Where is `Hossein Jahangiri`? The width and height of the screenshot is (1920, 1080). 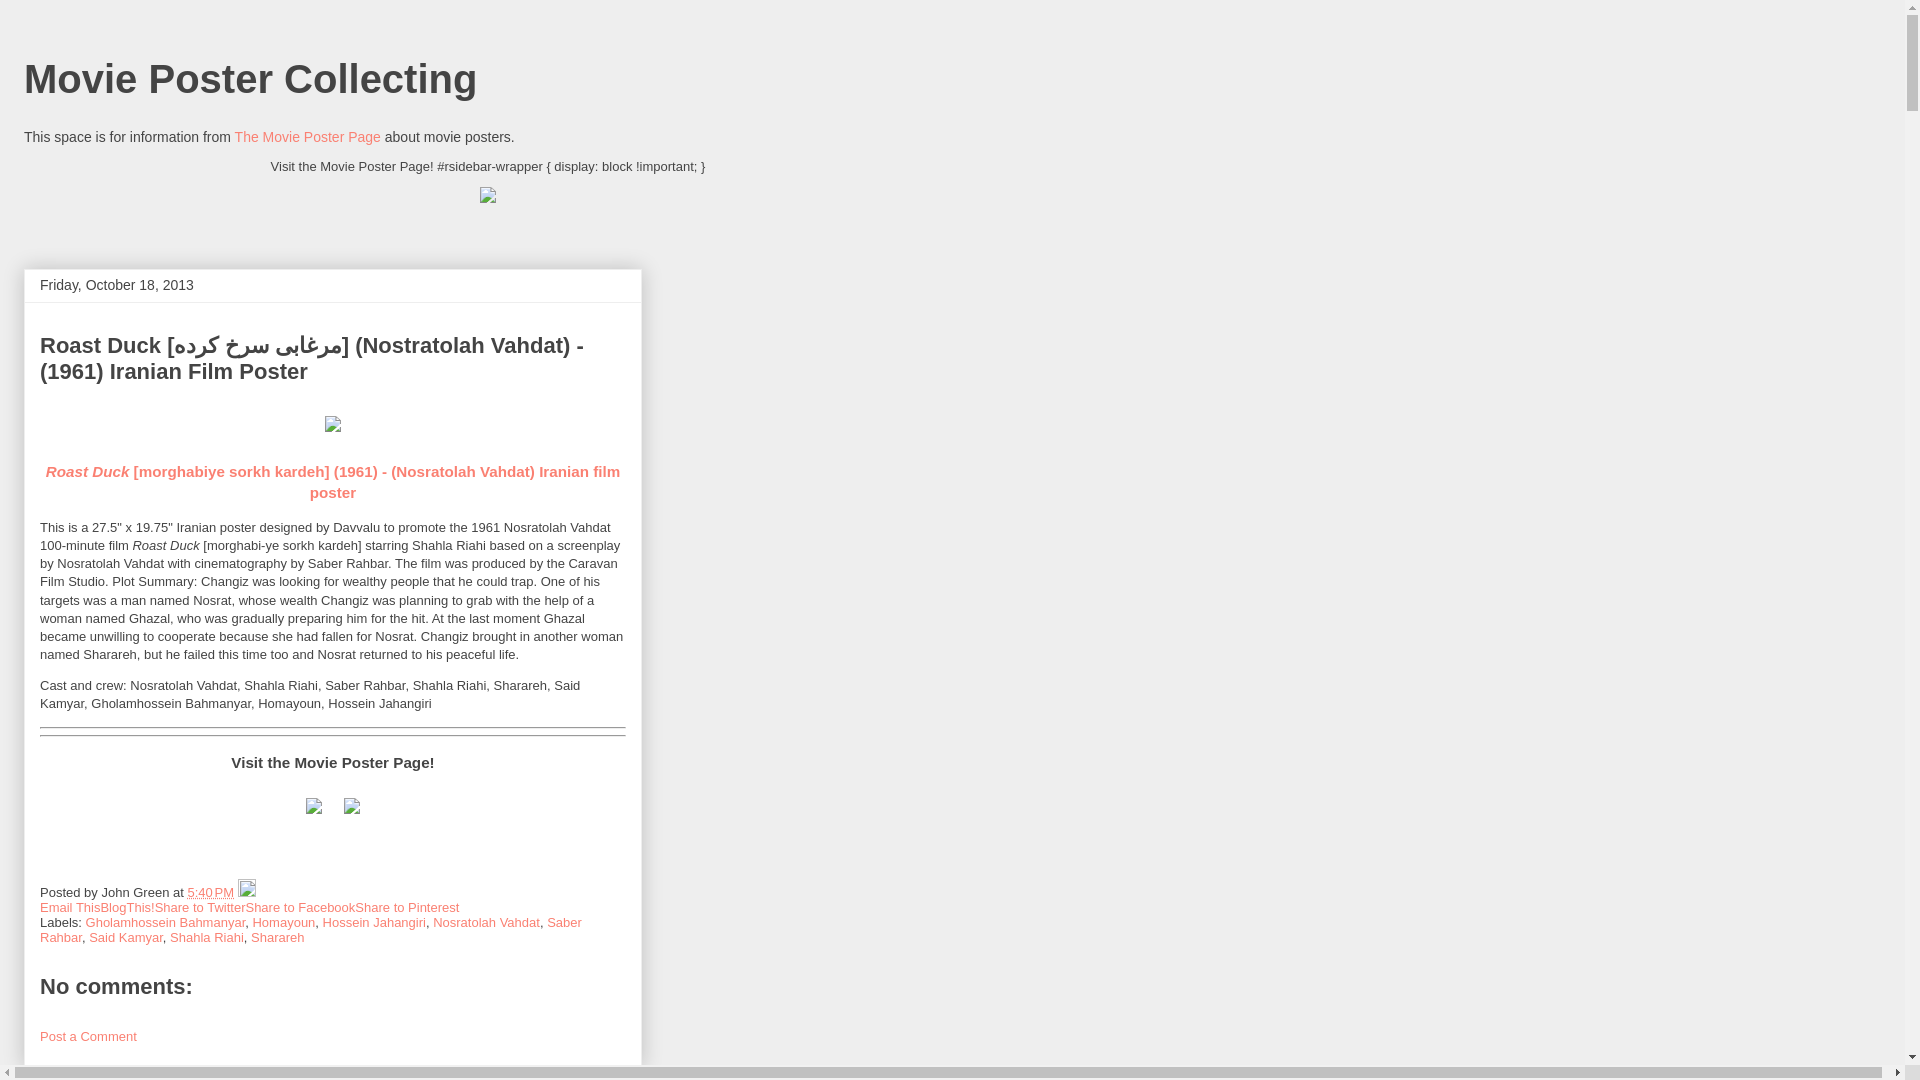
Hossein Jahangiri is located at coordinates (374, 922).